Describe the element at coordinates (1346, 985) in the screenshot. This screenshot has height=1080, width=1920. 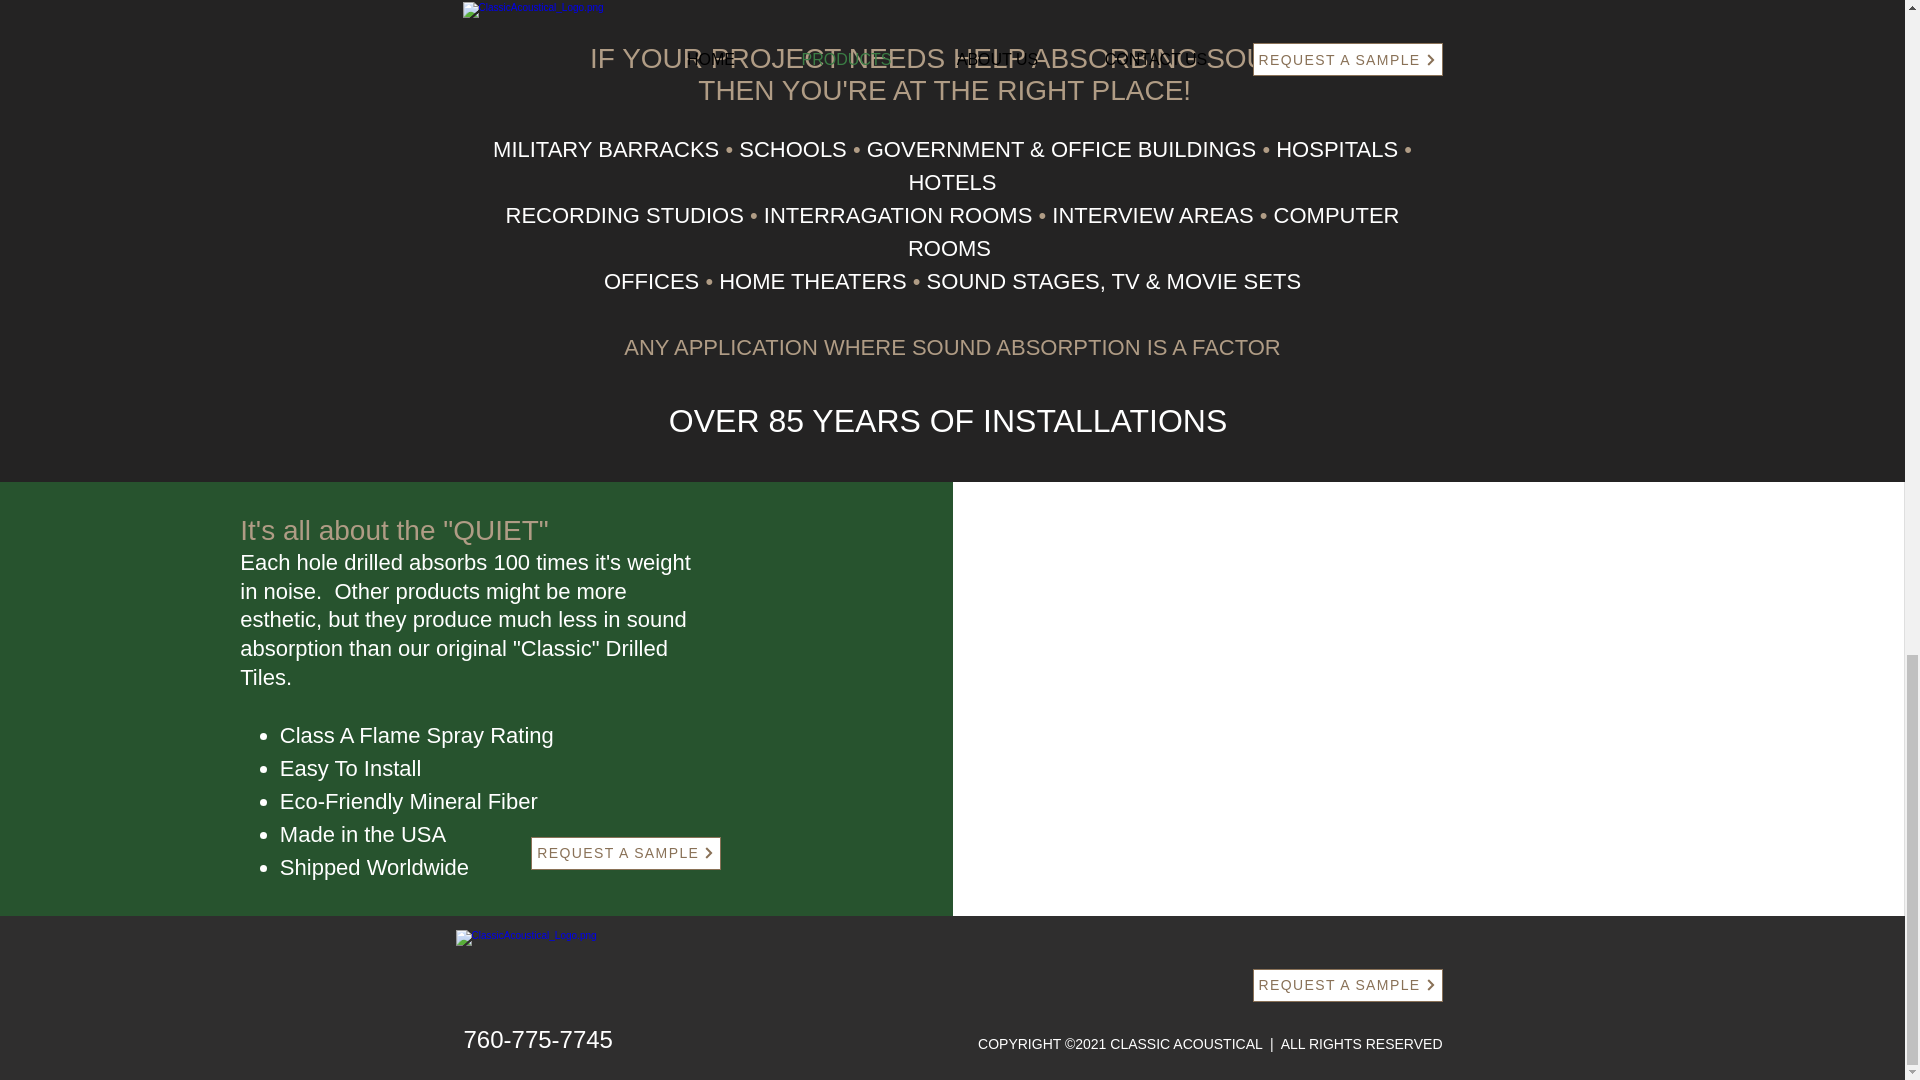
I see `REQUEST A SAMPLE` at that location.